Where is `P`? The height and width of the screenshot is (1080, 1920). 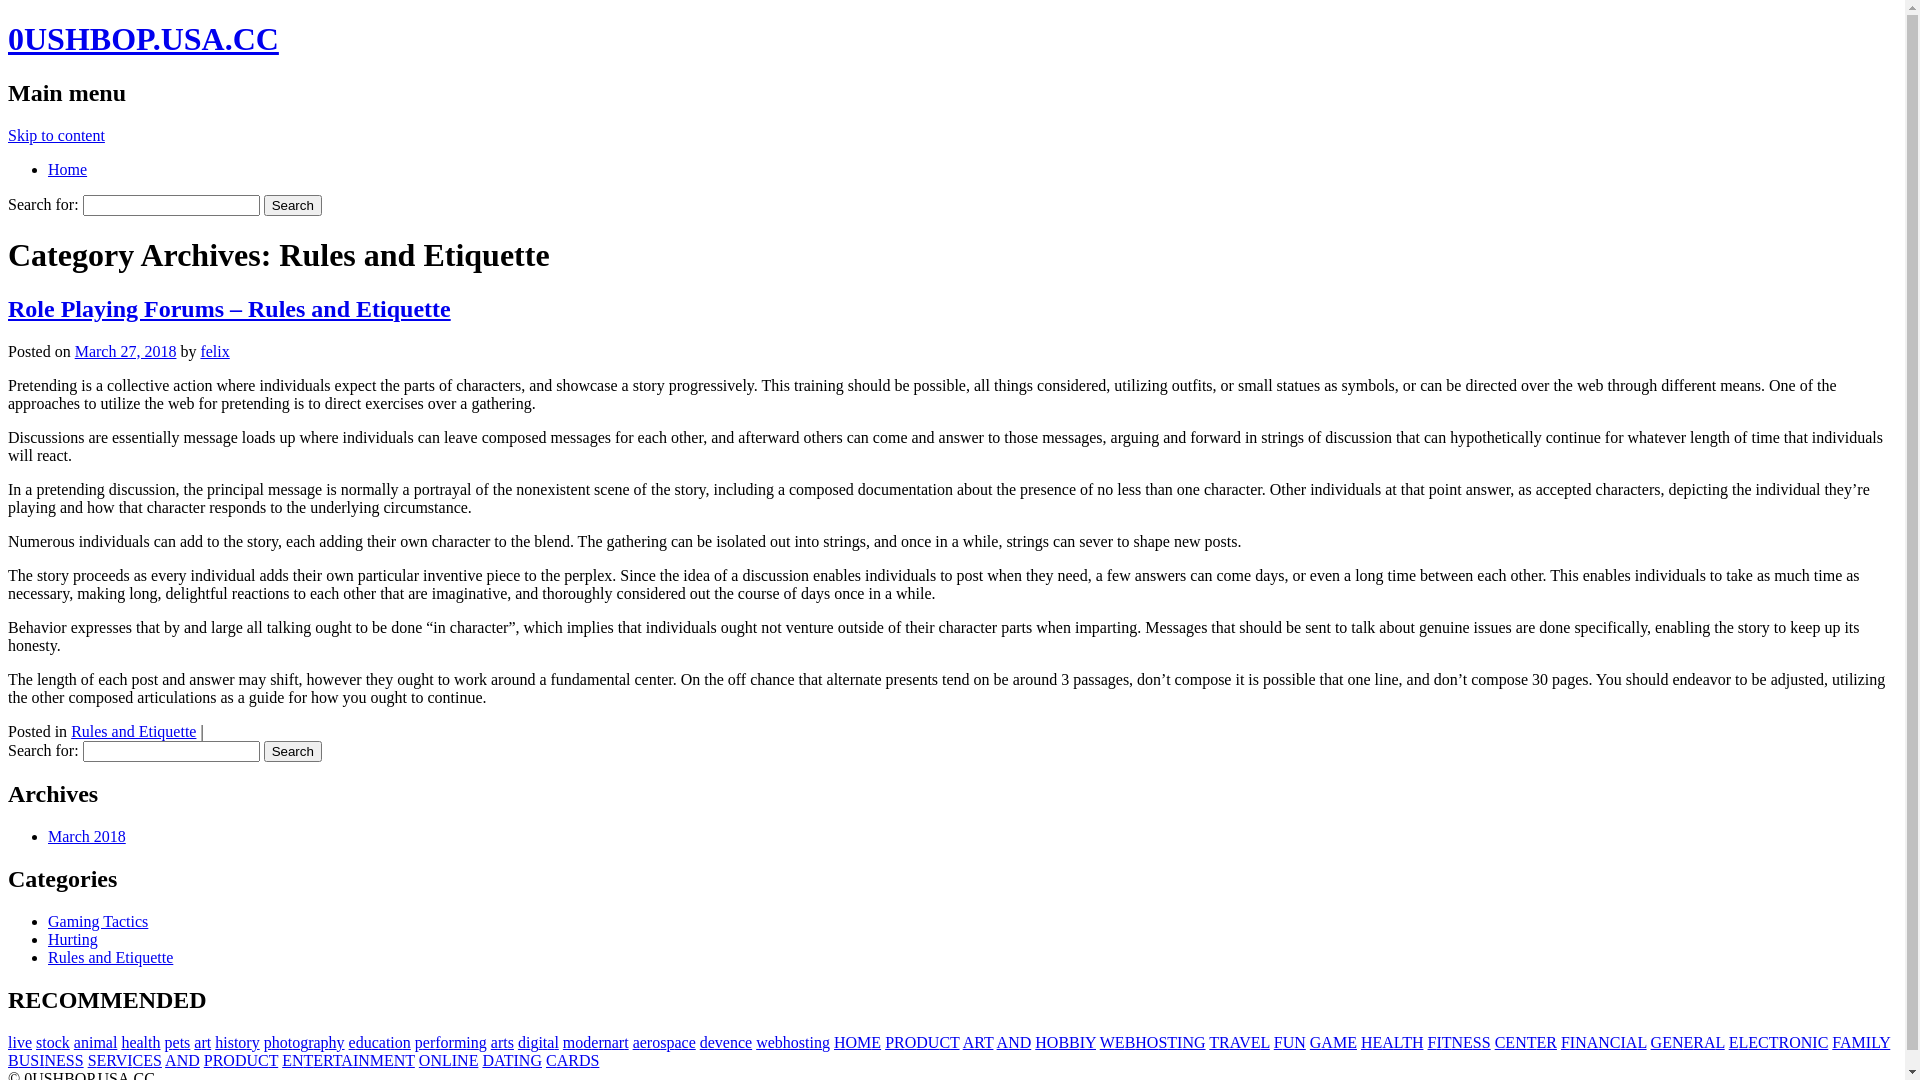 P is located at coordinates (890, 1042).